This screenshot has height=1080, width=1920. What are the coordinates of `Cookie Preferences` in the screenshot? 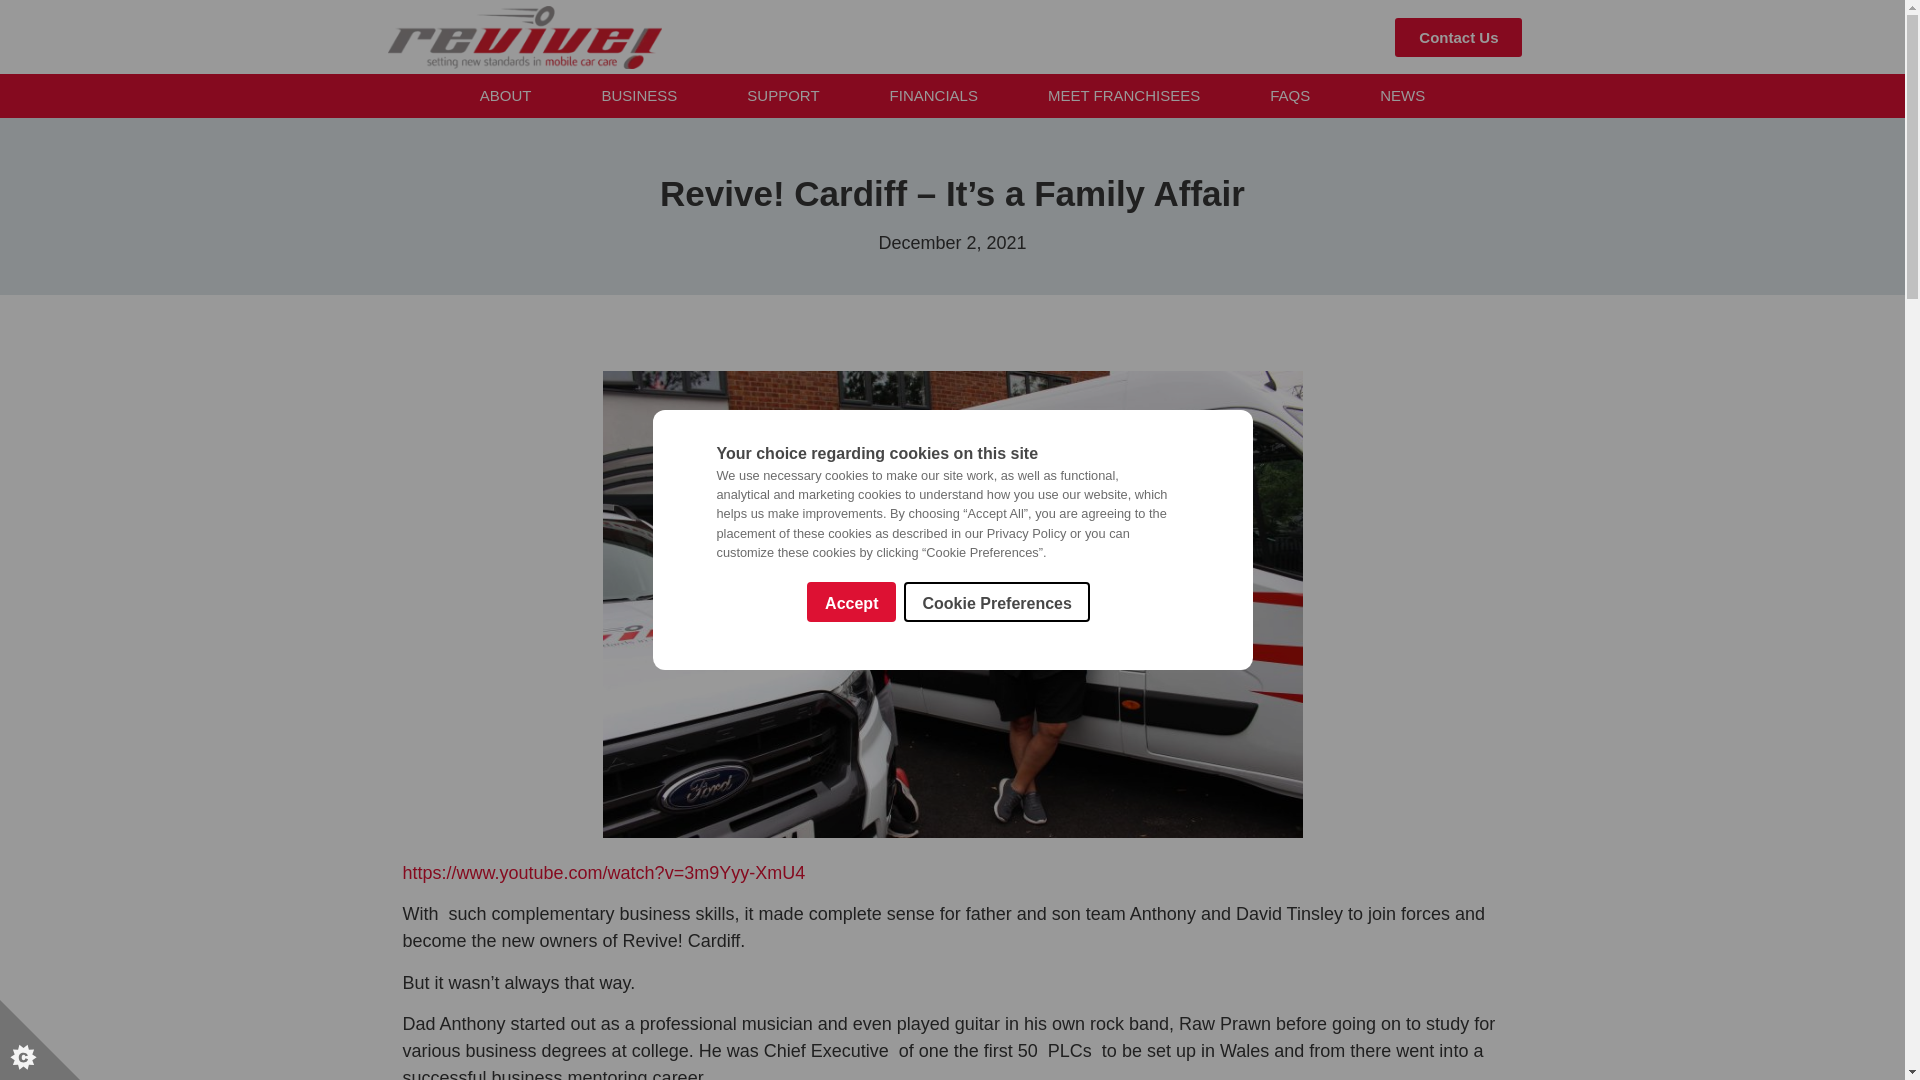 It's located at (996, 753).